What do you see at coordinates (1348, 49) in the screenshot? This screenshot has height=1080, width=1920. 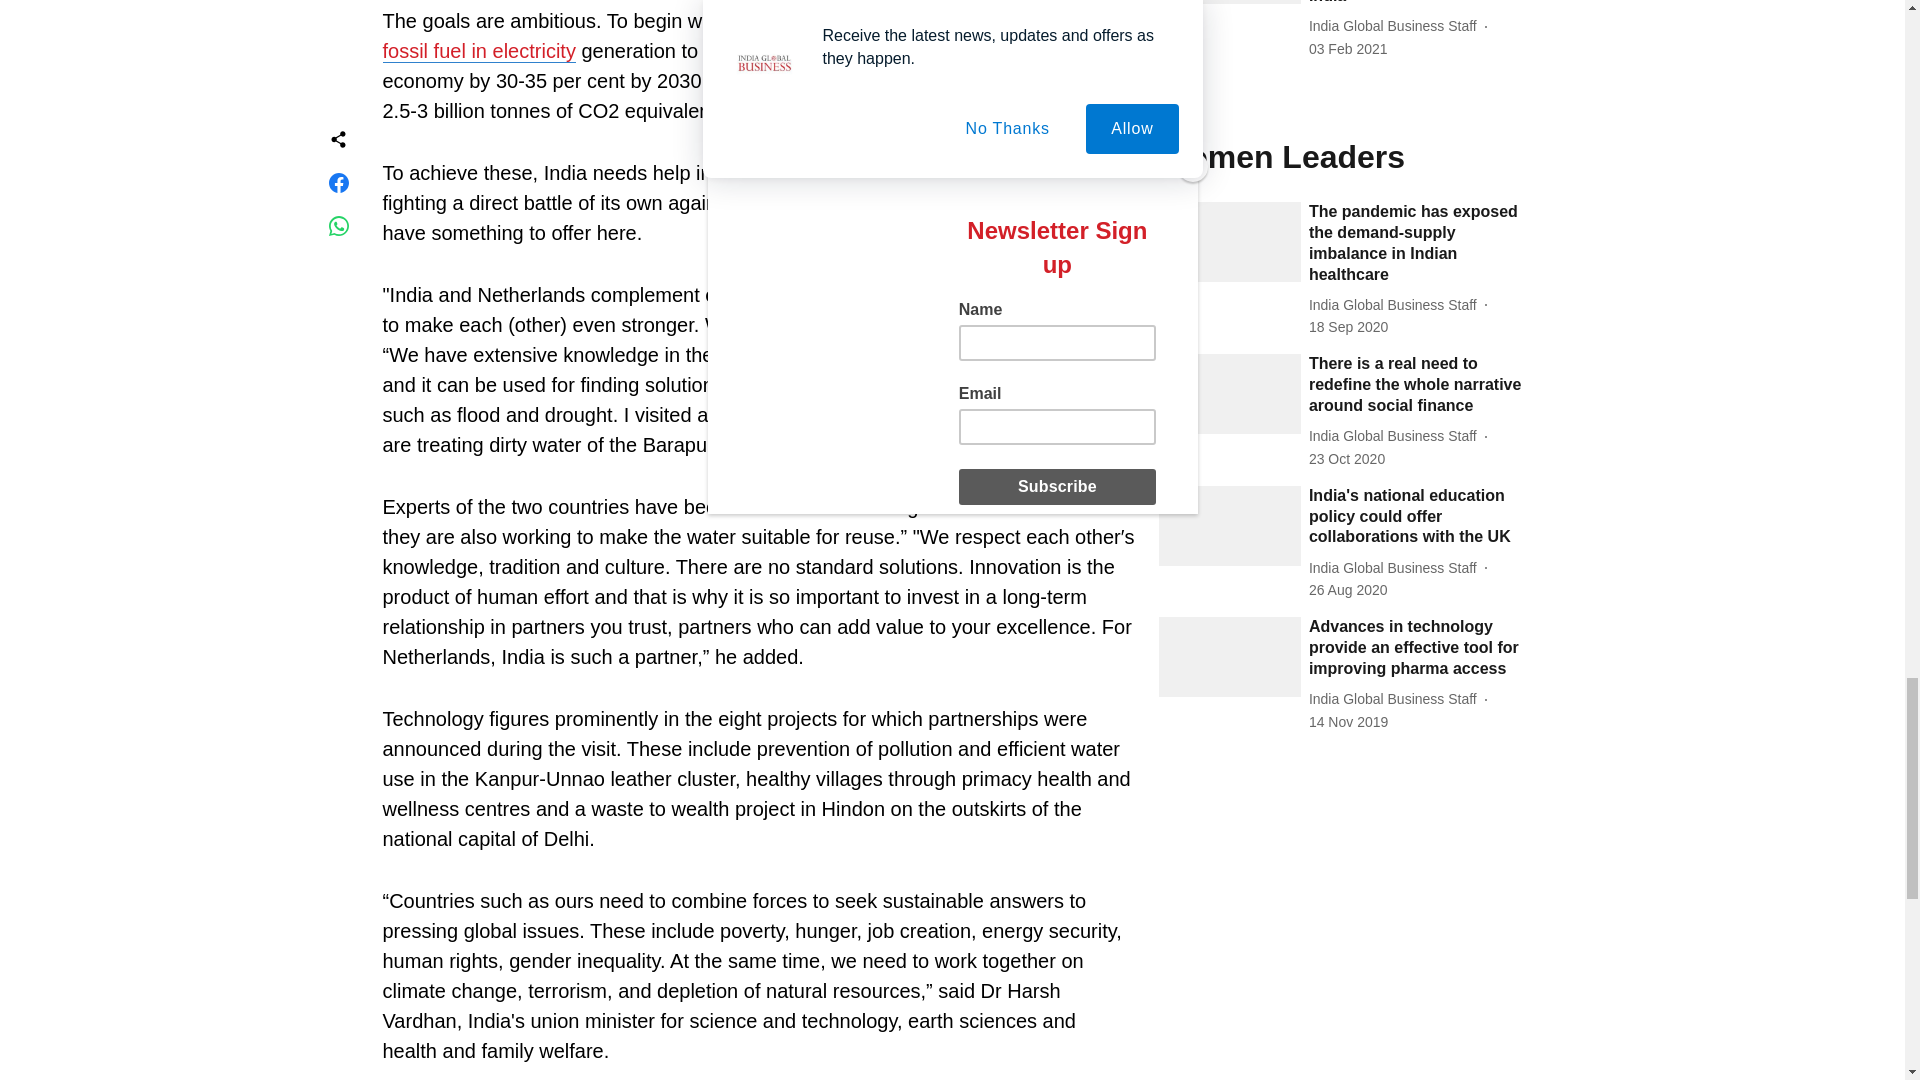 I see `2021-02-03 05:51` at bounding box center [1348, 49].